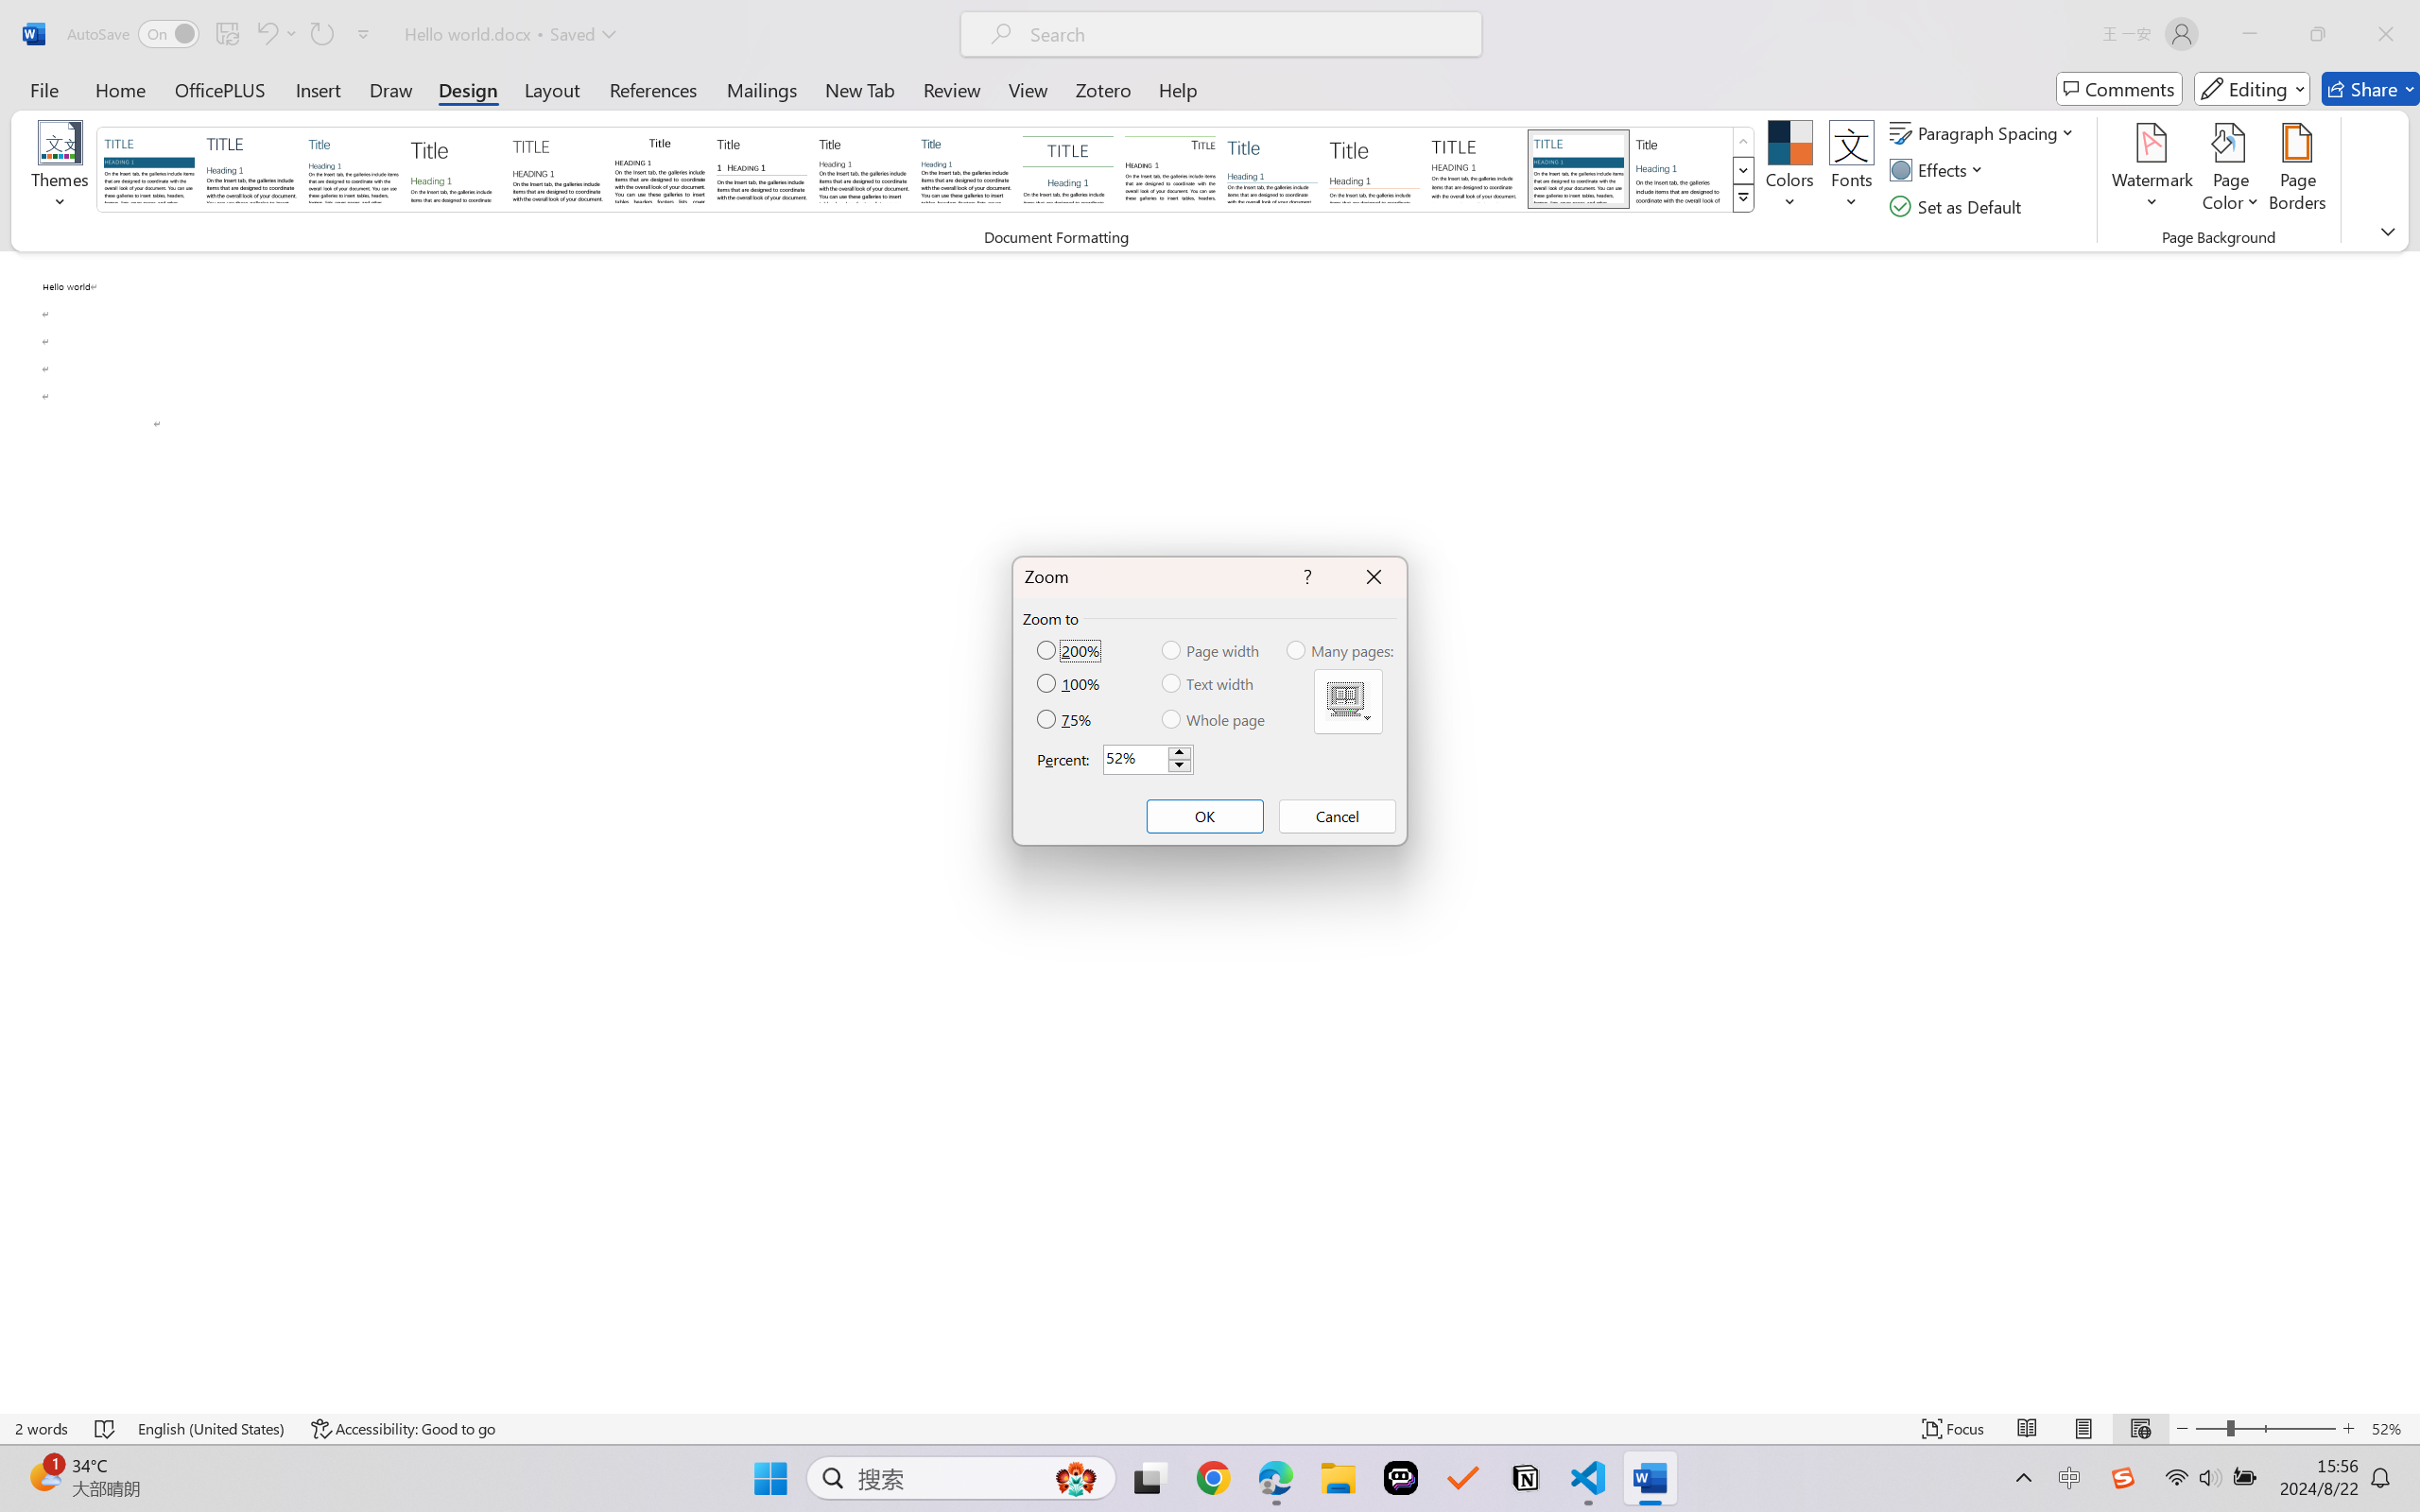 This screenshot has width=2420, height=1512. I want to click on New Tab, so click(860, 89).